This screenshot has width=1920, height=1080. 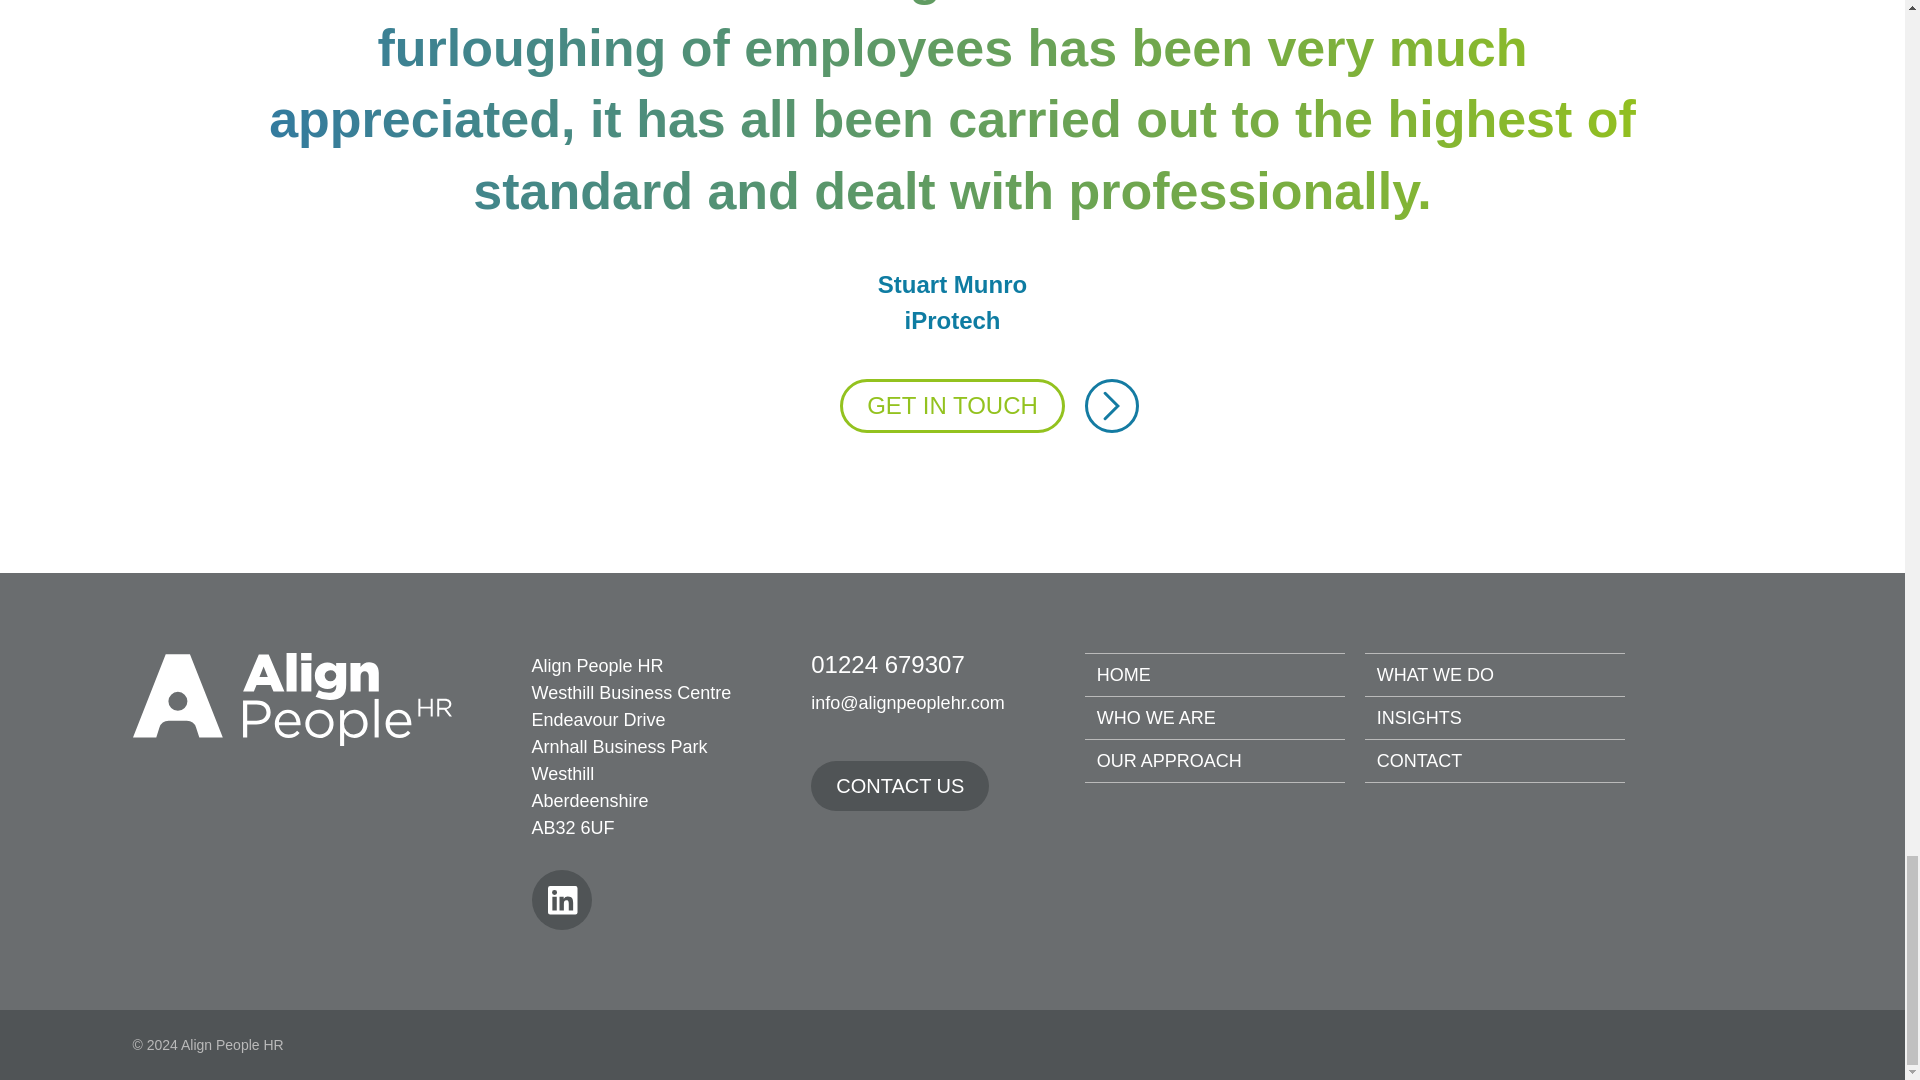 What do you see at coordinates (1420, 760) in the screenshot?
I see `CONTACT` at bounding box center [1420, 760].